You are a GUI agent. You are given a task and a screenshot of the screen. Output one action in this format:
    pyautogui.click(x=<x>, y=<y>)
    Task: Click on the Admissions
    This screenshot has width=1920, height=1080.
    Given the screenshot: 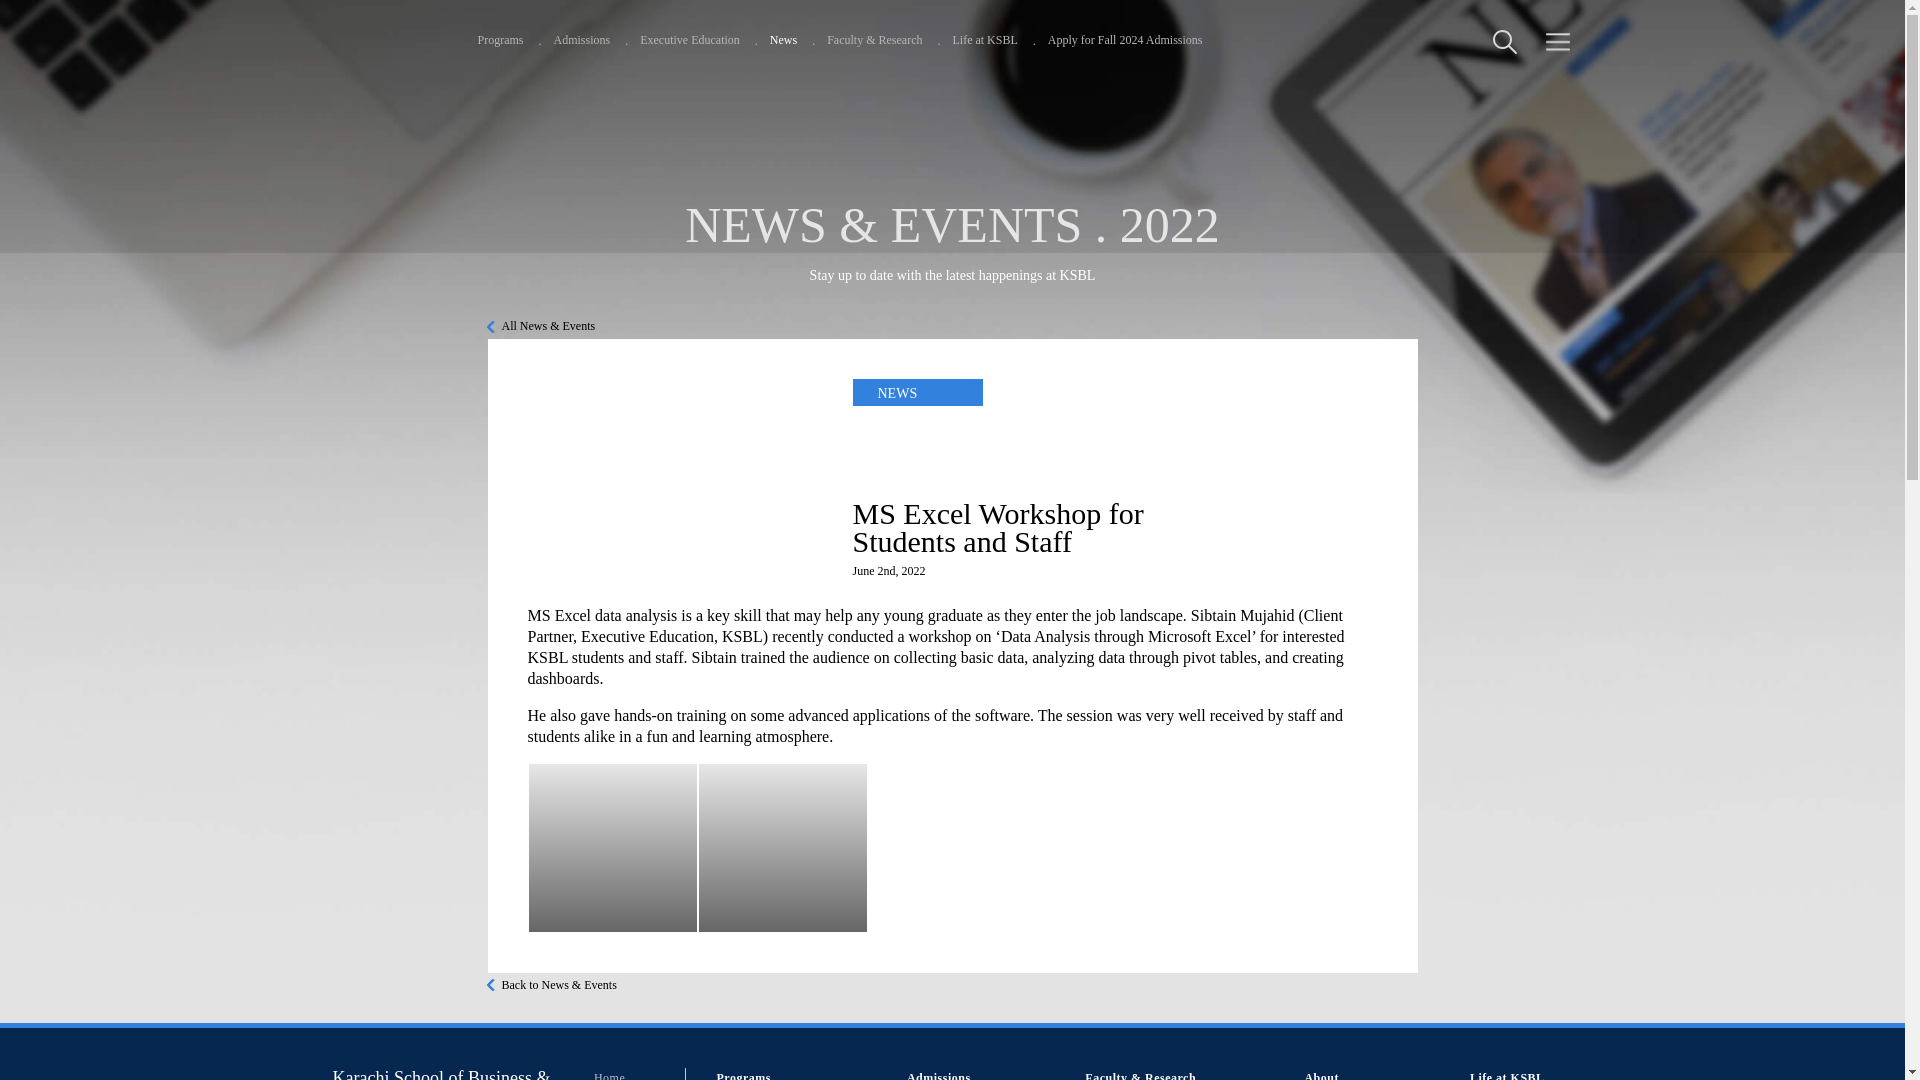 What is the action you would take?
    pyautogui.click(x=582, y=40)
    